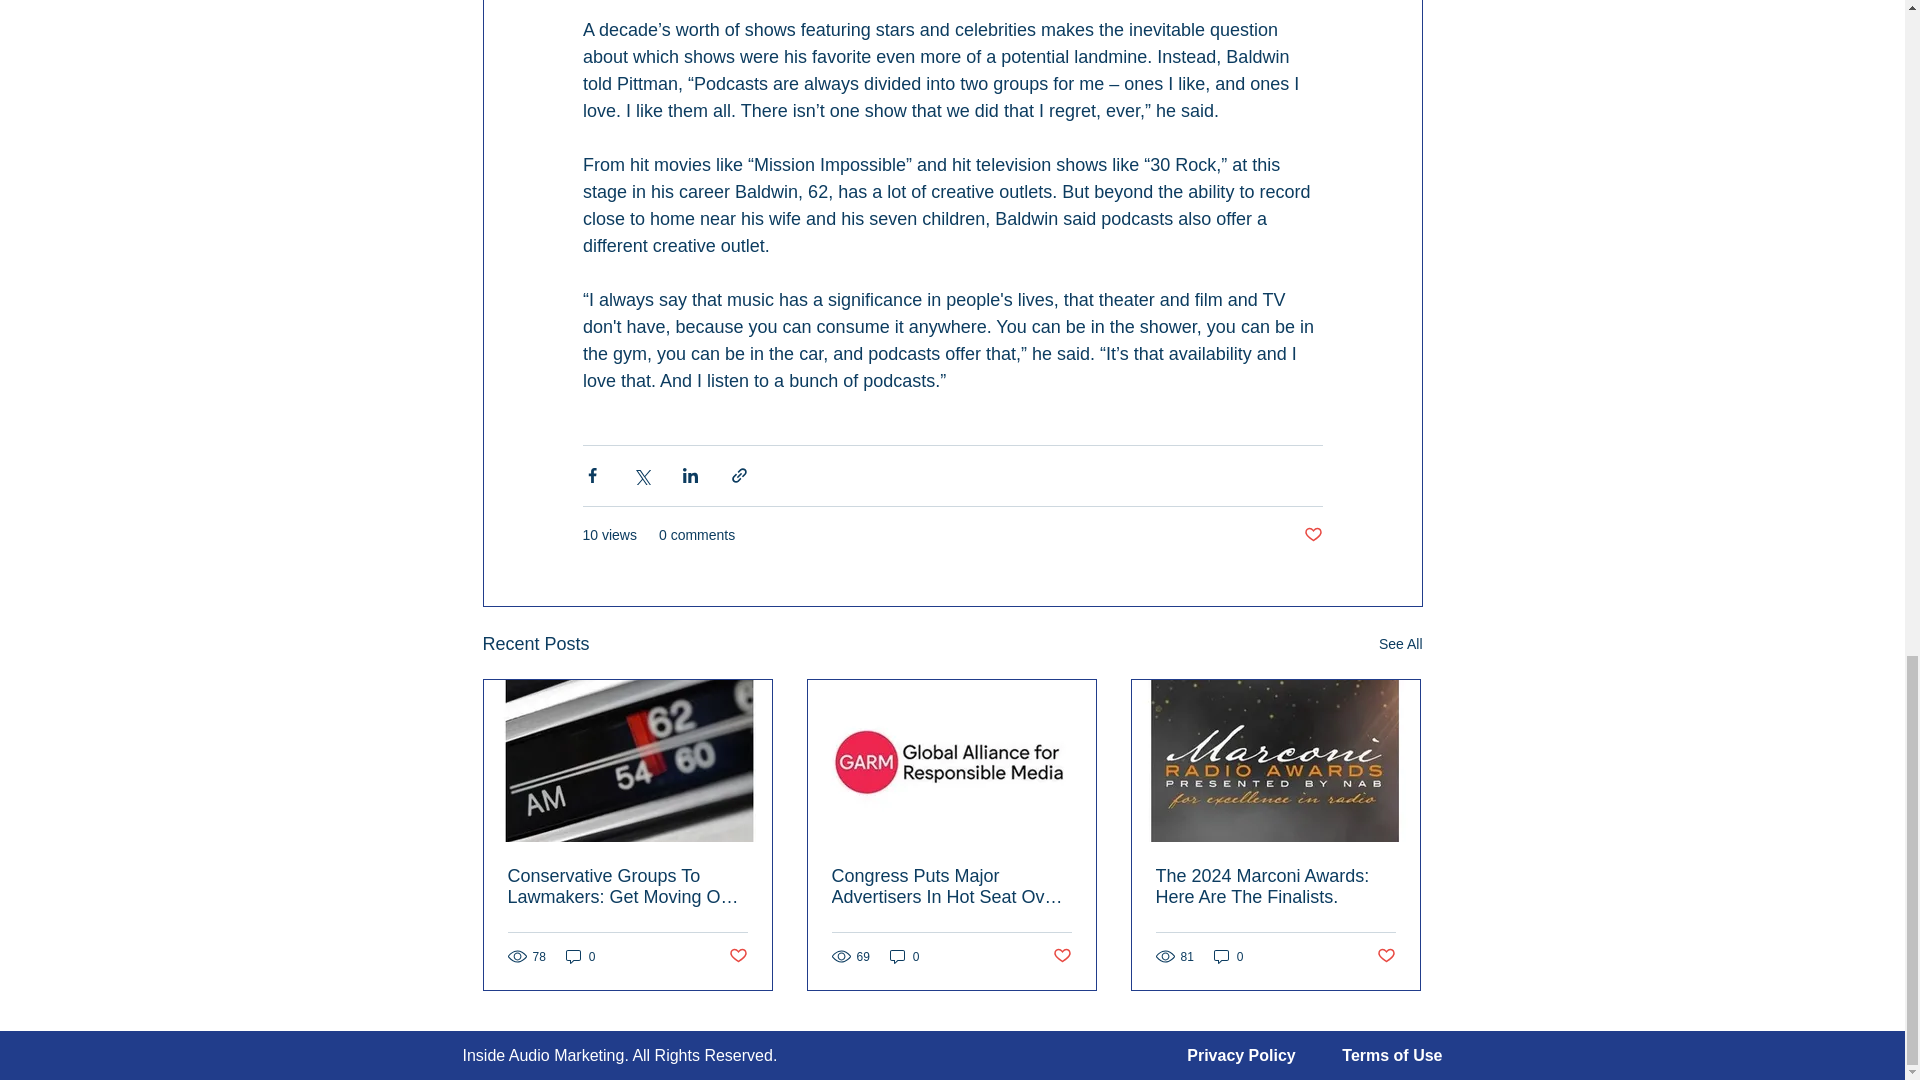  I want to click on Post not marked as liked, so click(1312, 535).